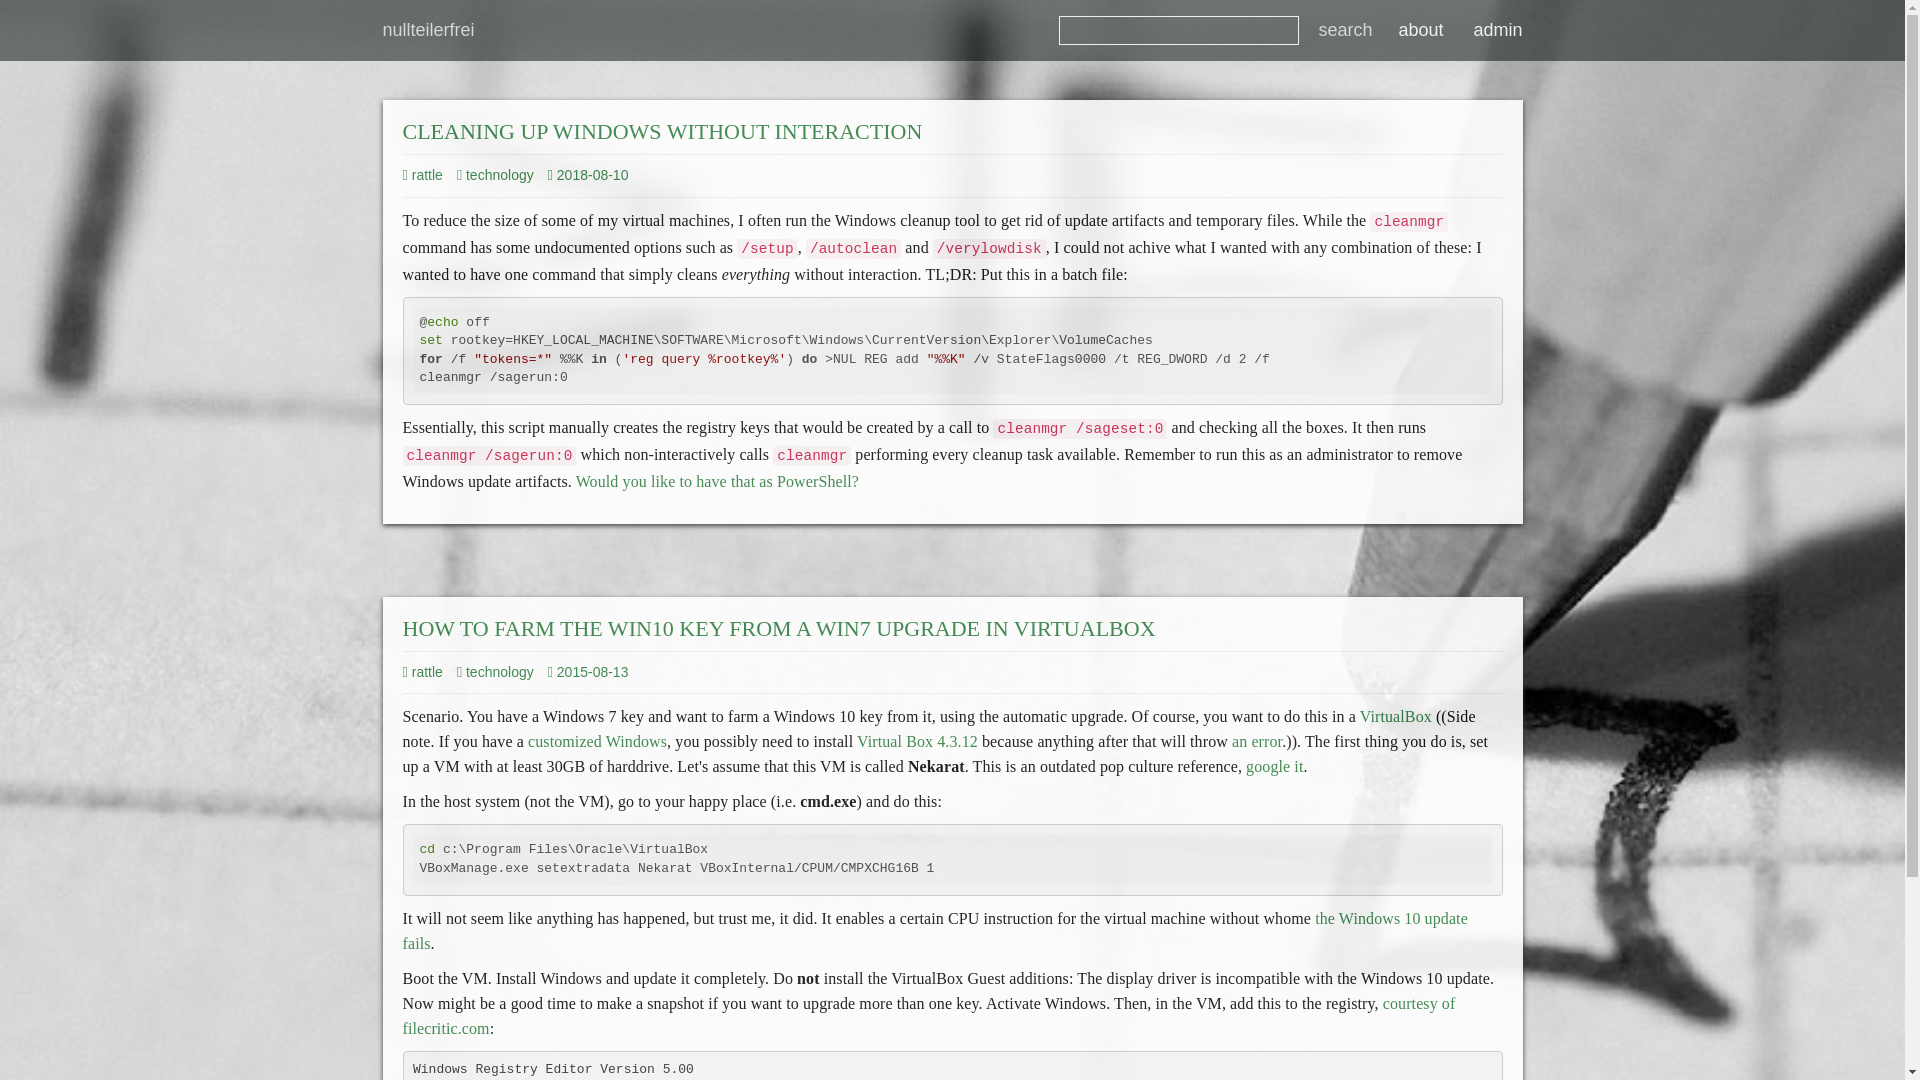 The image size is (1920, 1080). I want to click on search, so click(1344, 30).